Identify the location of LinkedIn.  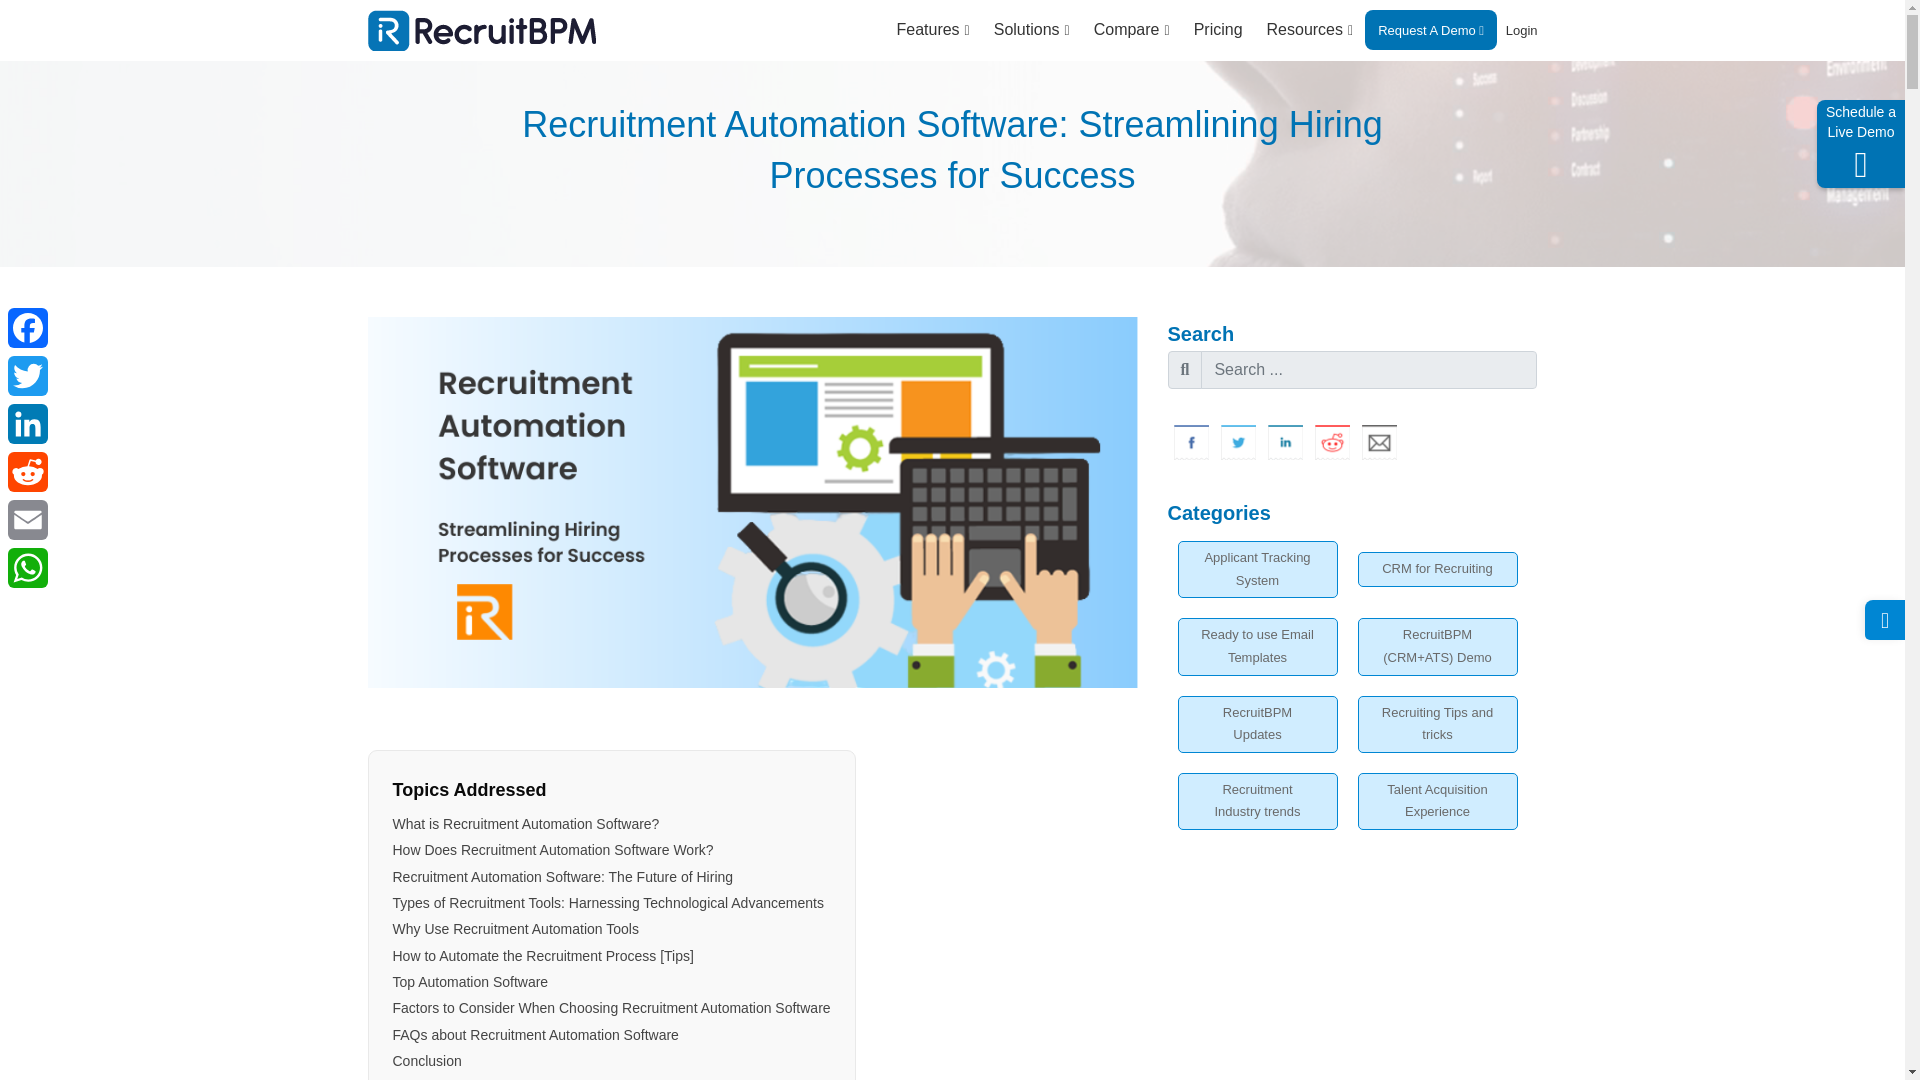
(27, 424).